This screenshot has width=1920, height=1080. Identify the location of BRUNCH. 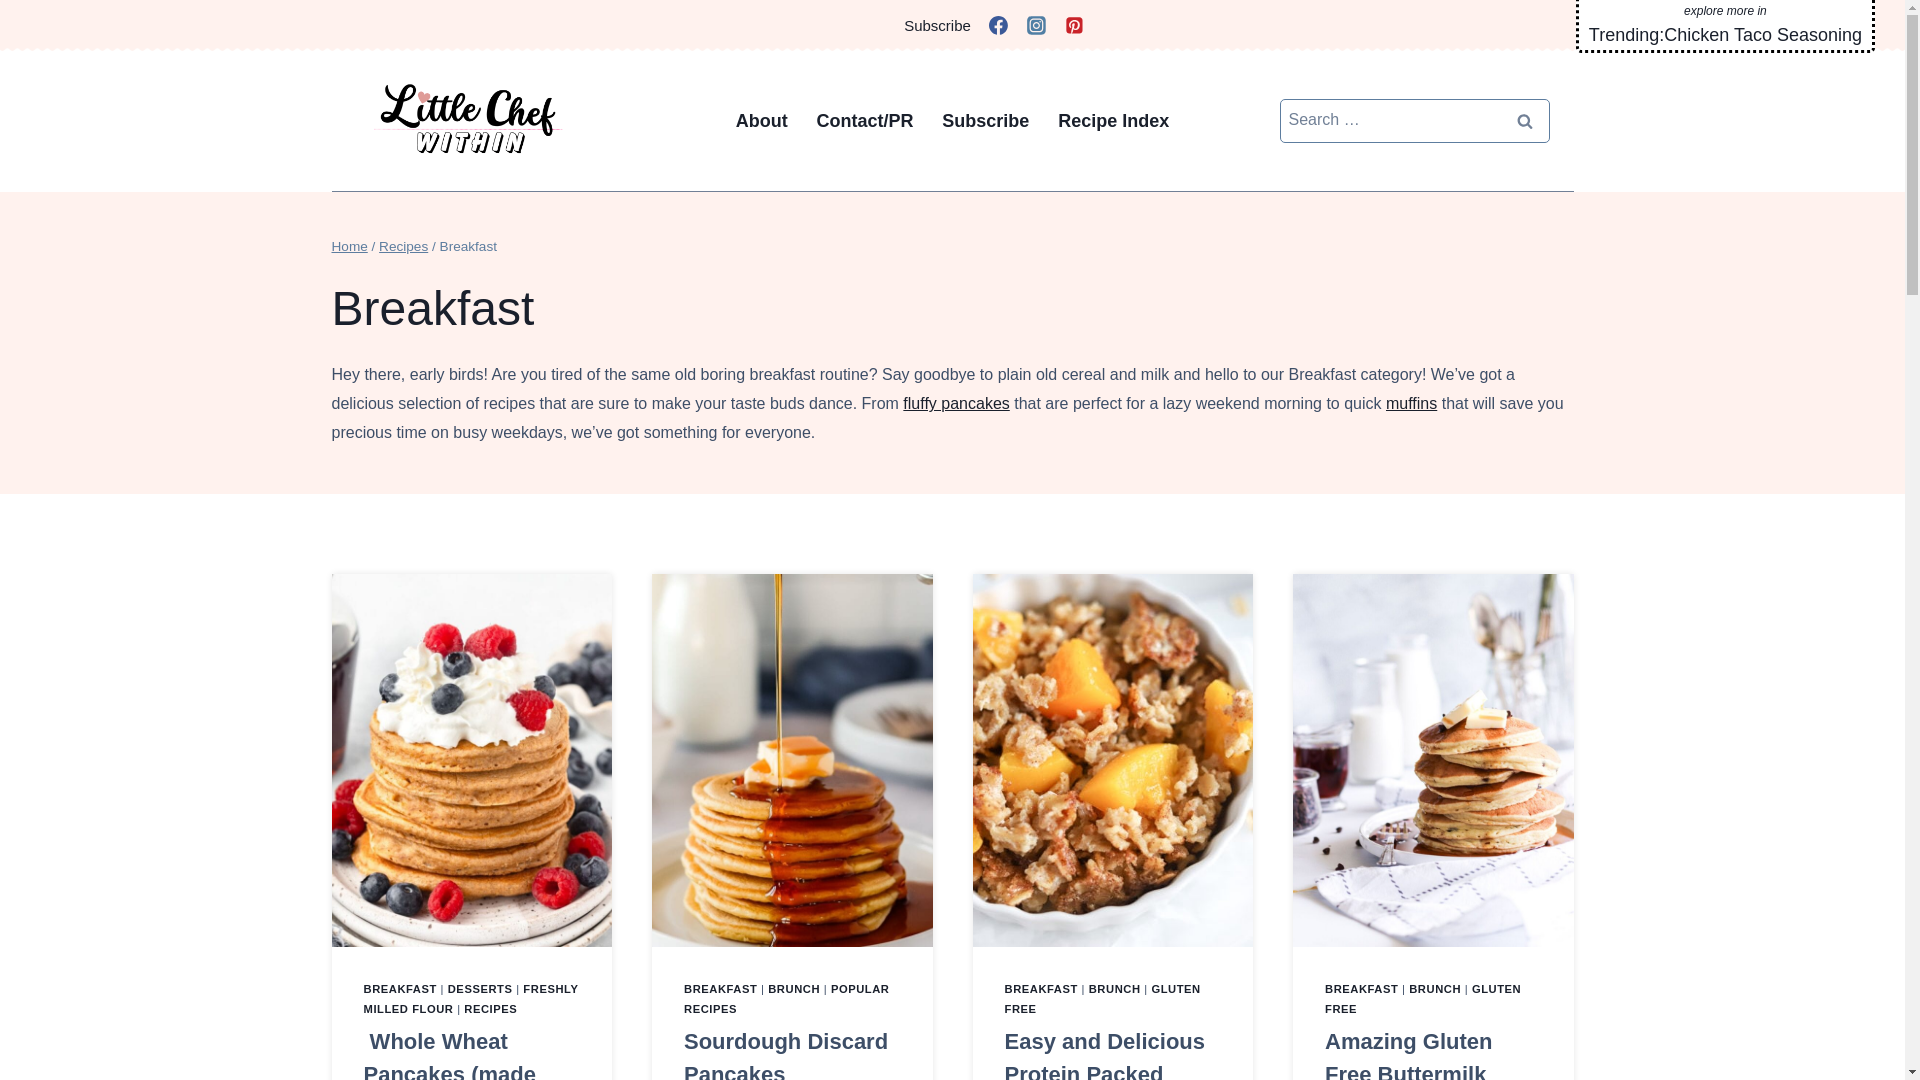
(1435, 988).